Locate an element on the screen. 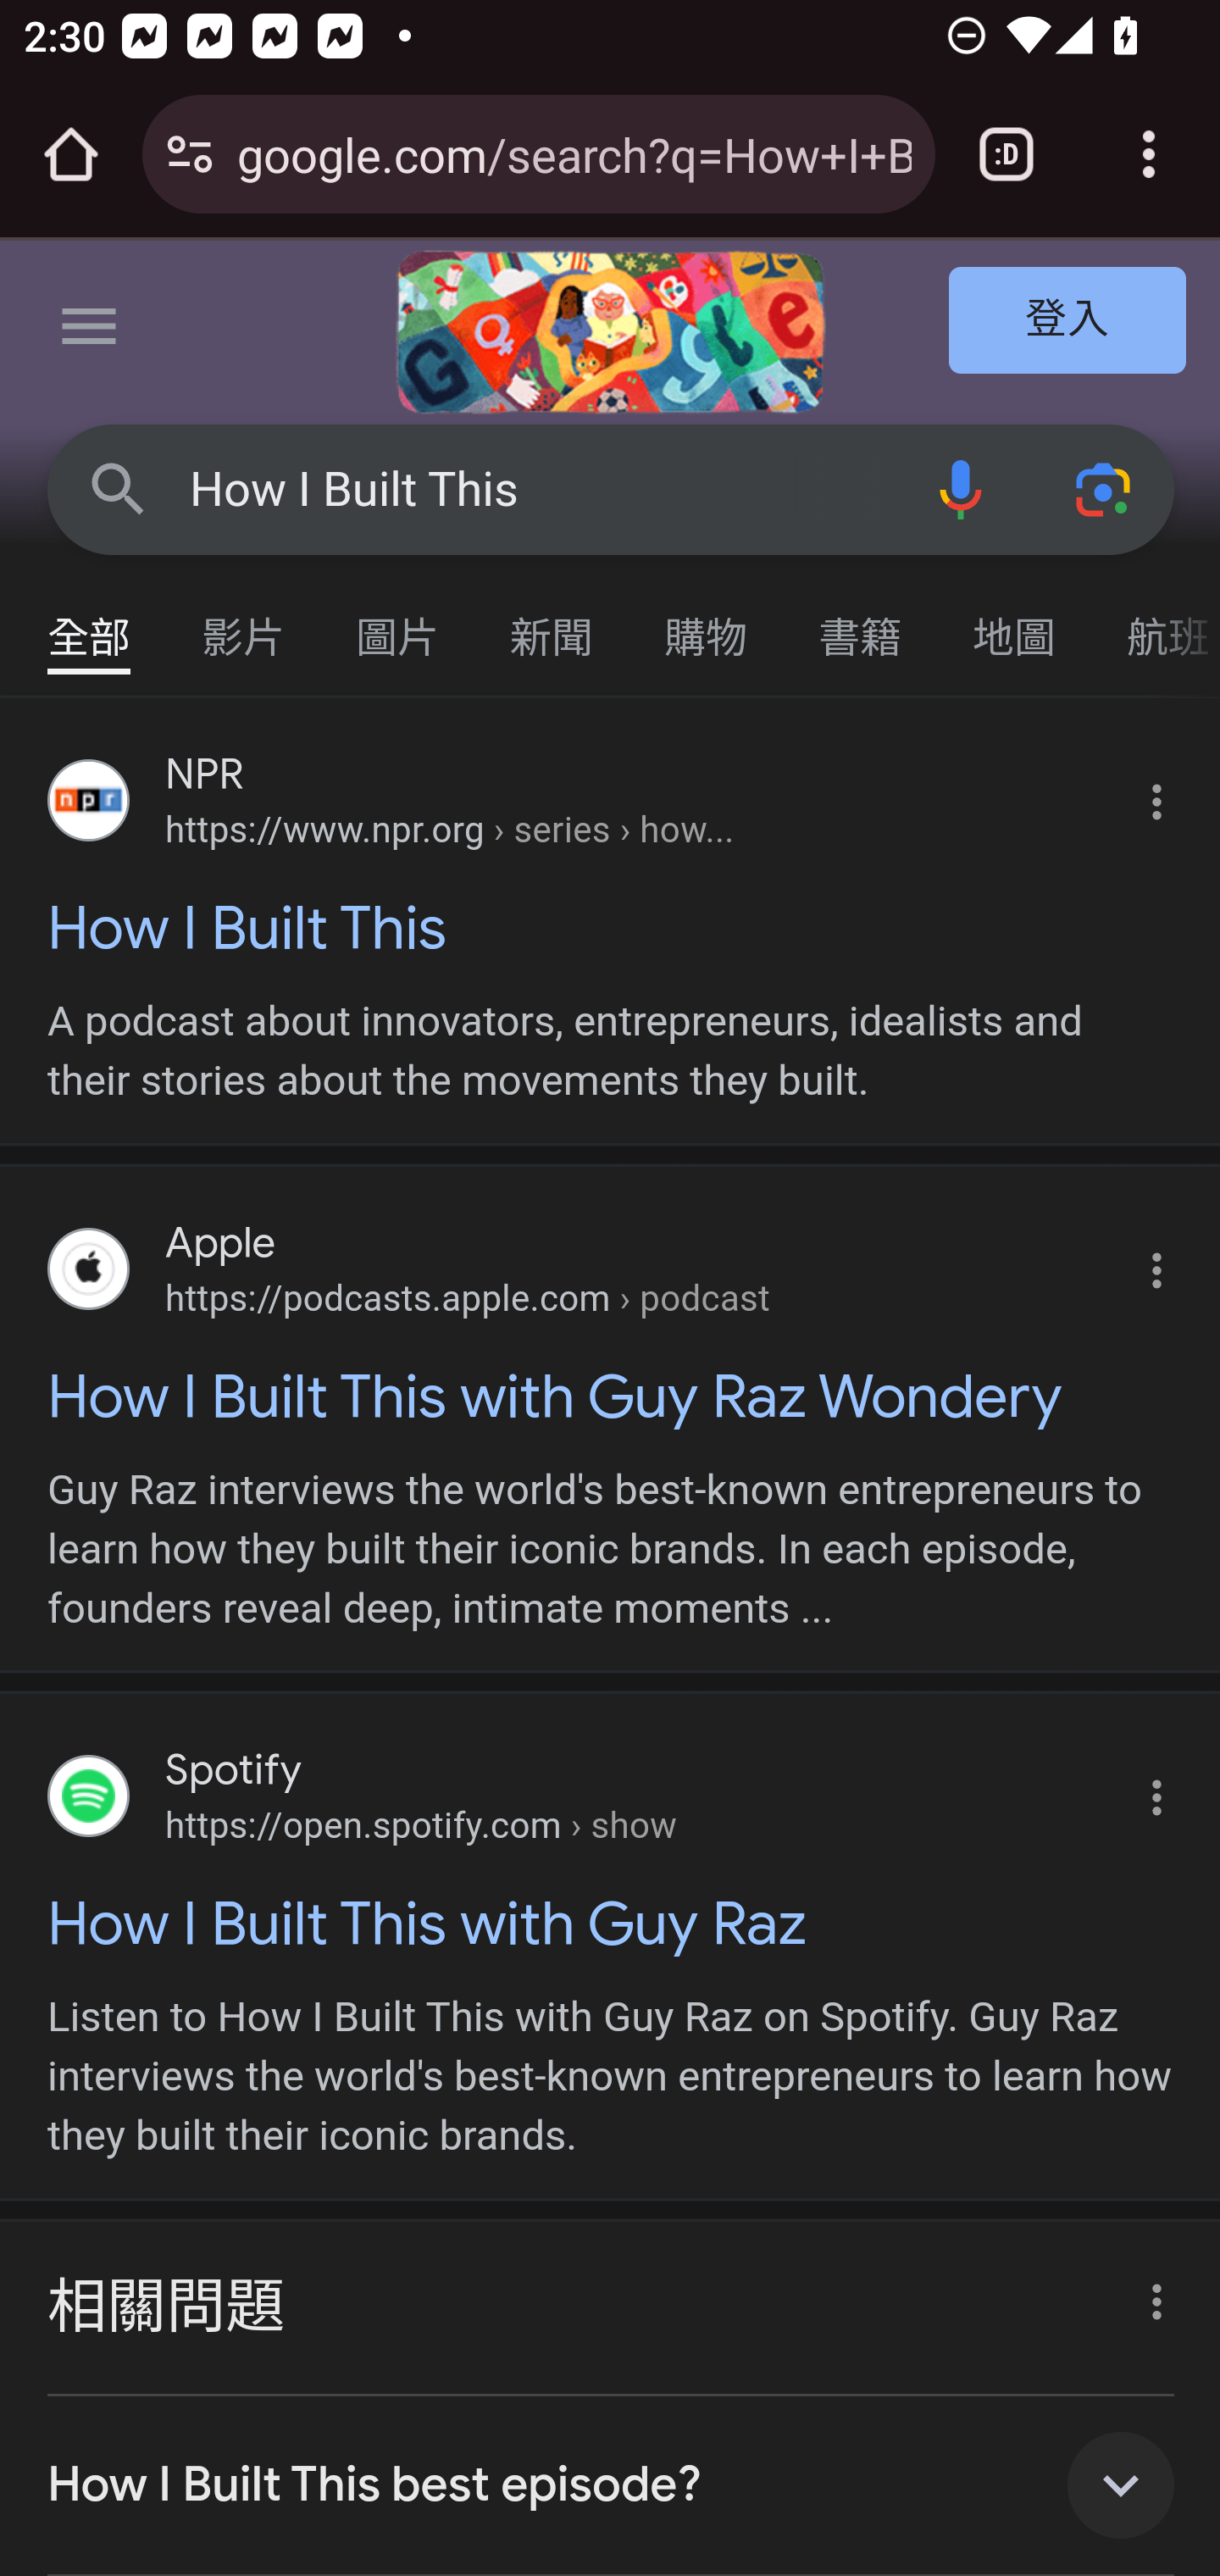 Image resolution: width=1220 pixels, height=2576 pixels. 圖片 is located at coordinates (398, 622).